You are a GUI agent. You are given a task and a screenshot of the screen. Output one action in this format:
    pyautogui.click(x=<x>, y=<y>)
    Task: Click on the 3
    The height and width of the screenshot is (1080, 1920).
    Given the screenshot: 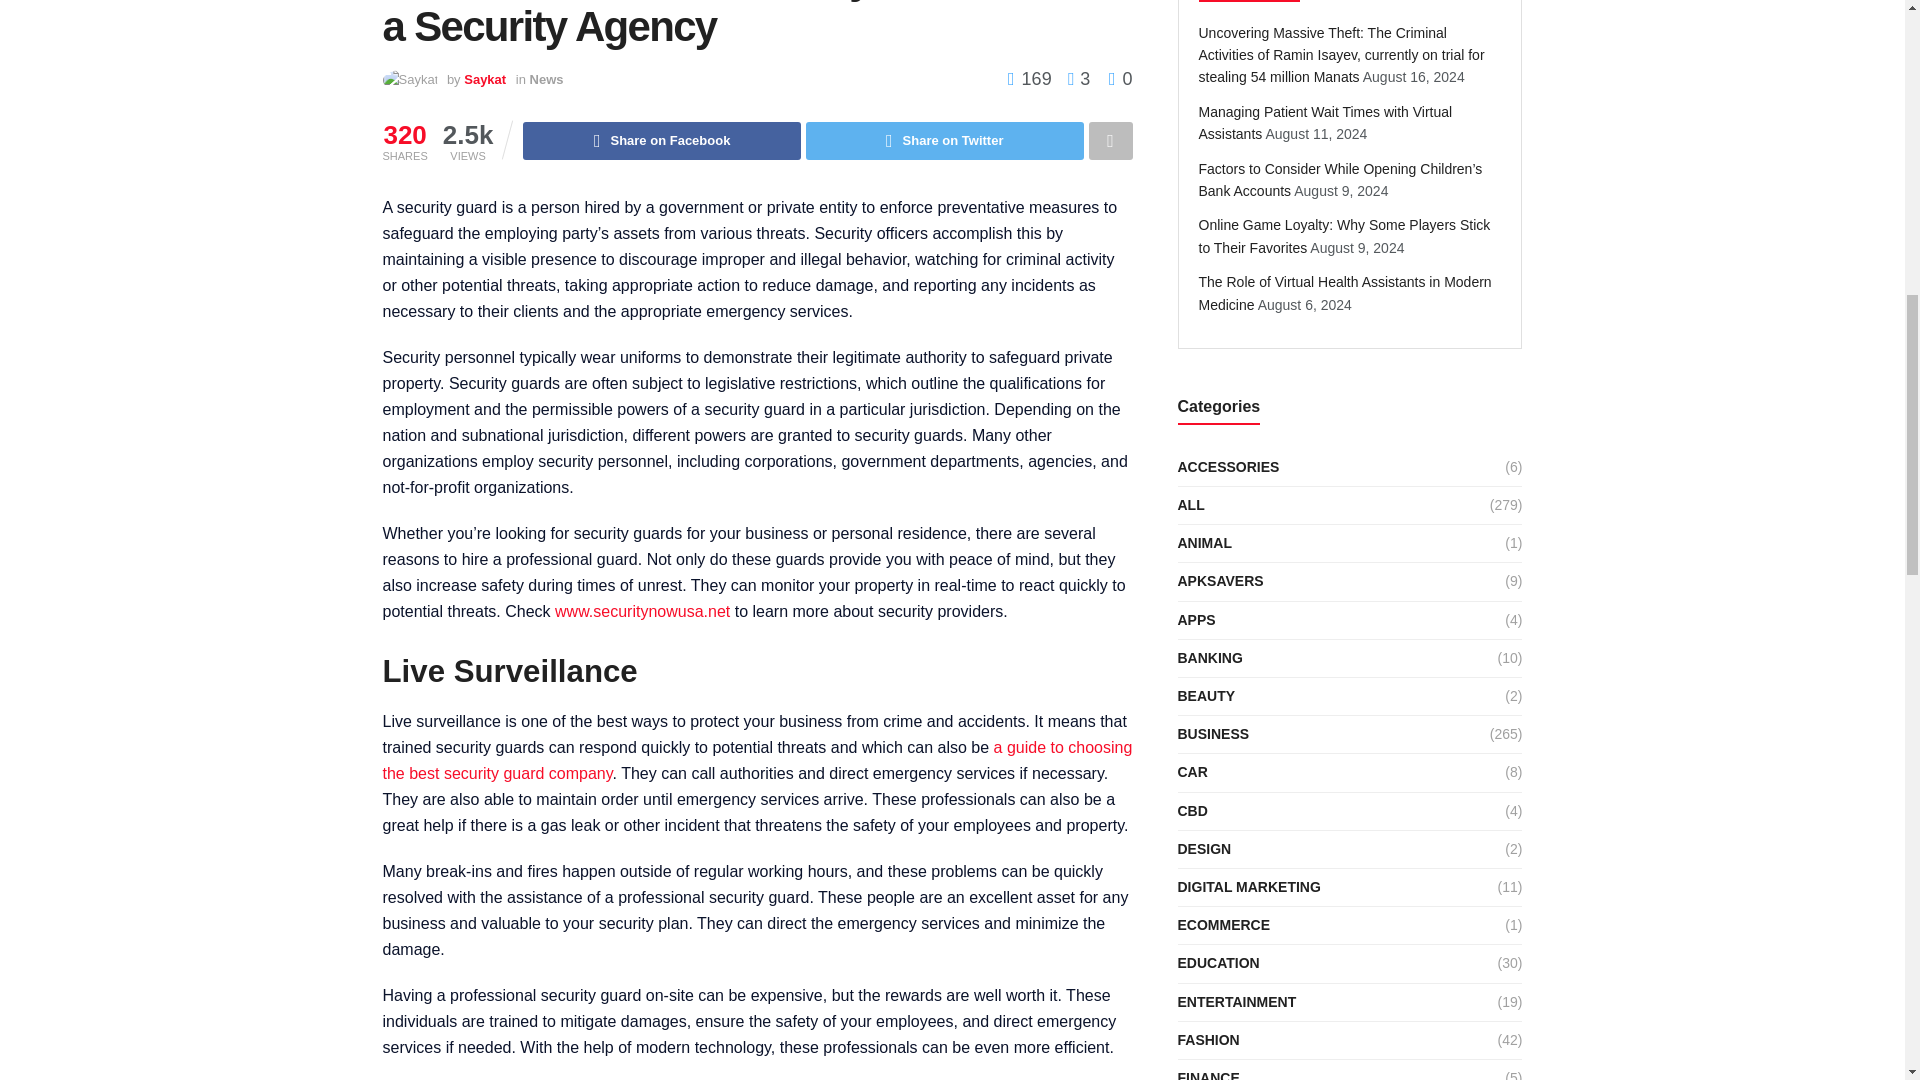 What is the action you would take?
    pyautogui.click(x=1074, y=78)
    